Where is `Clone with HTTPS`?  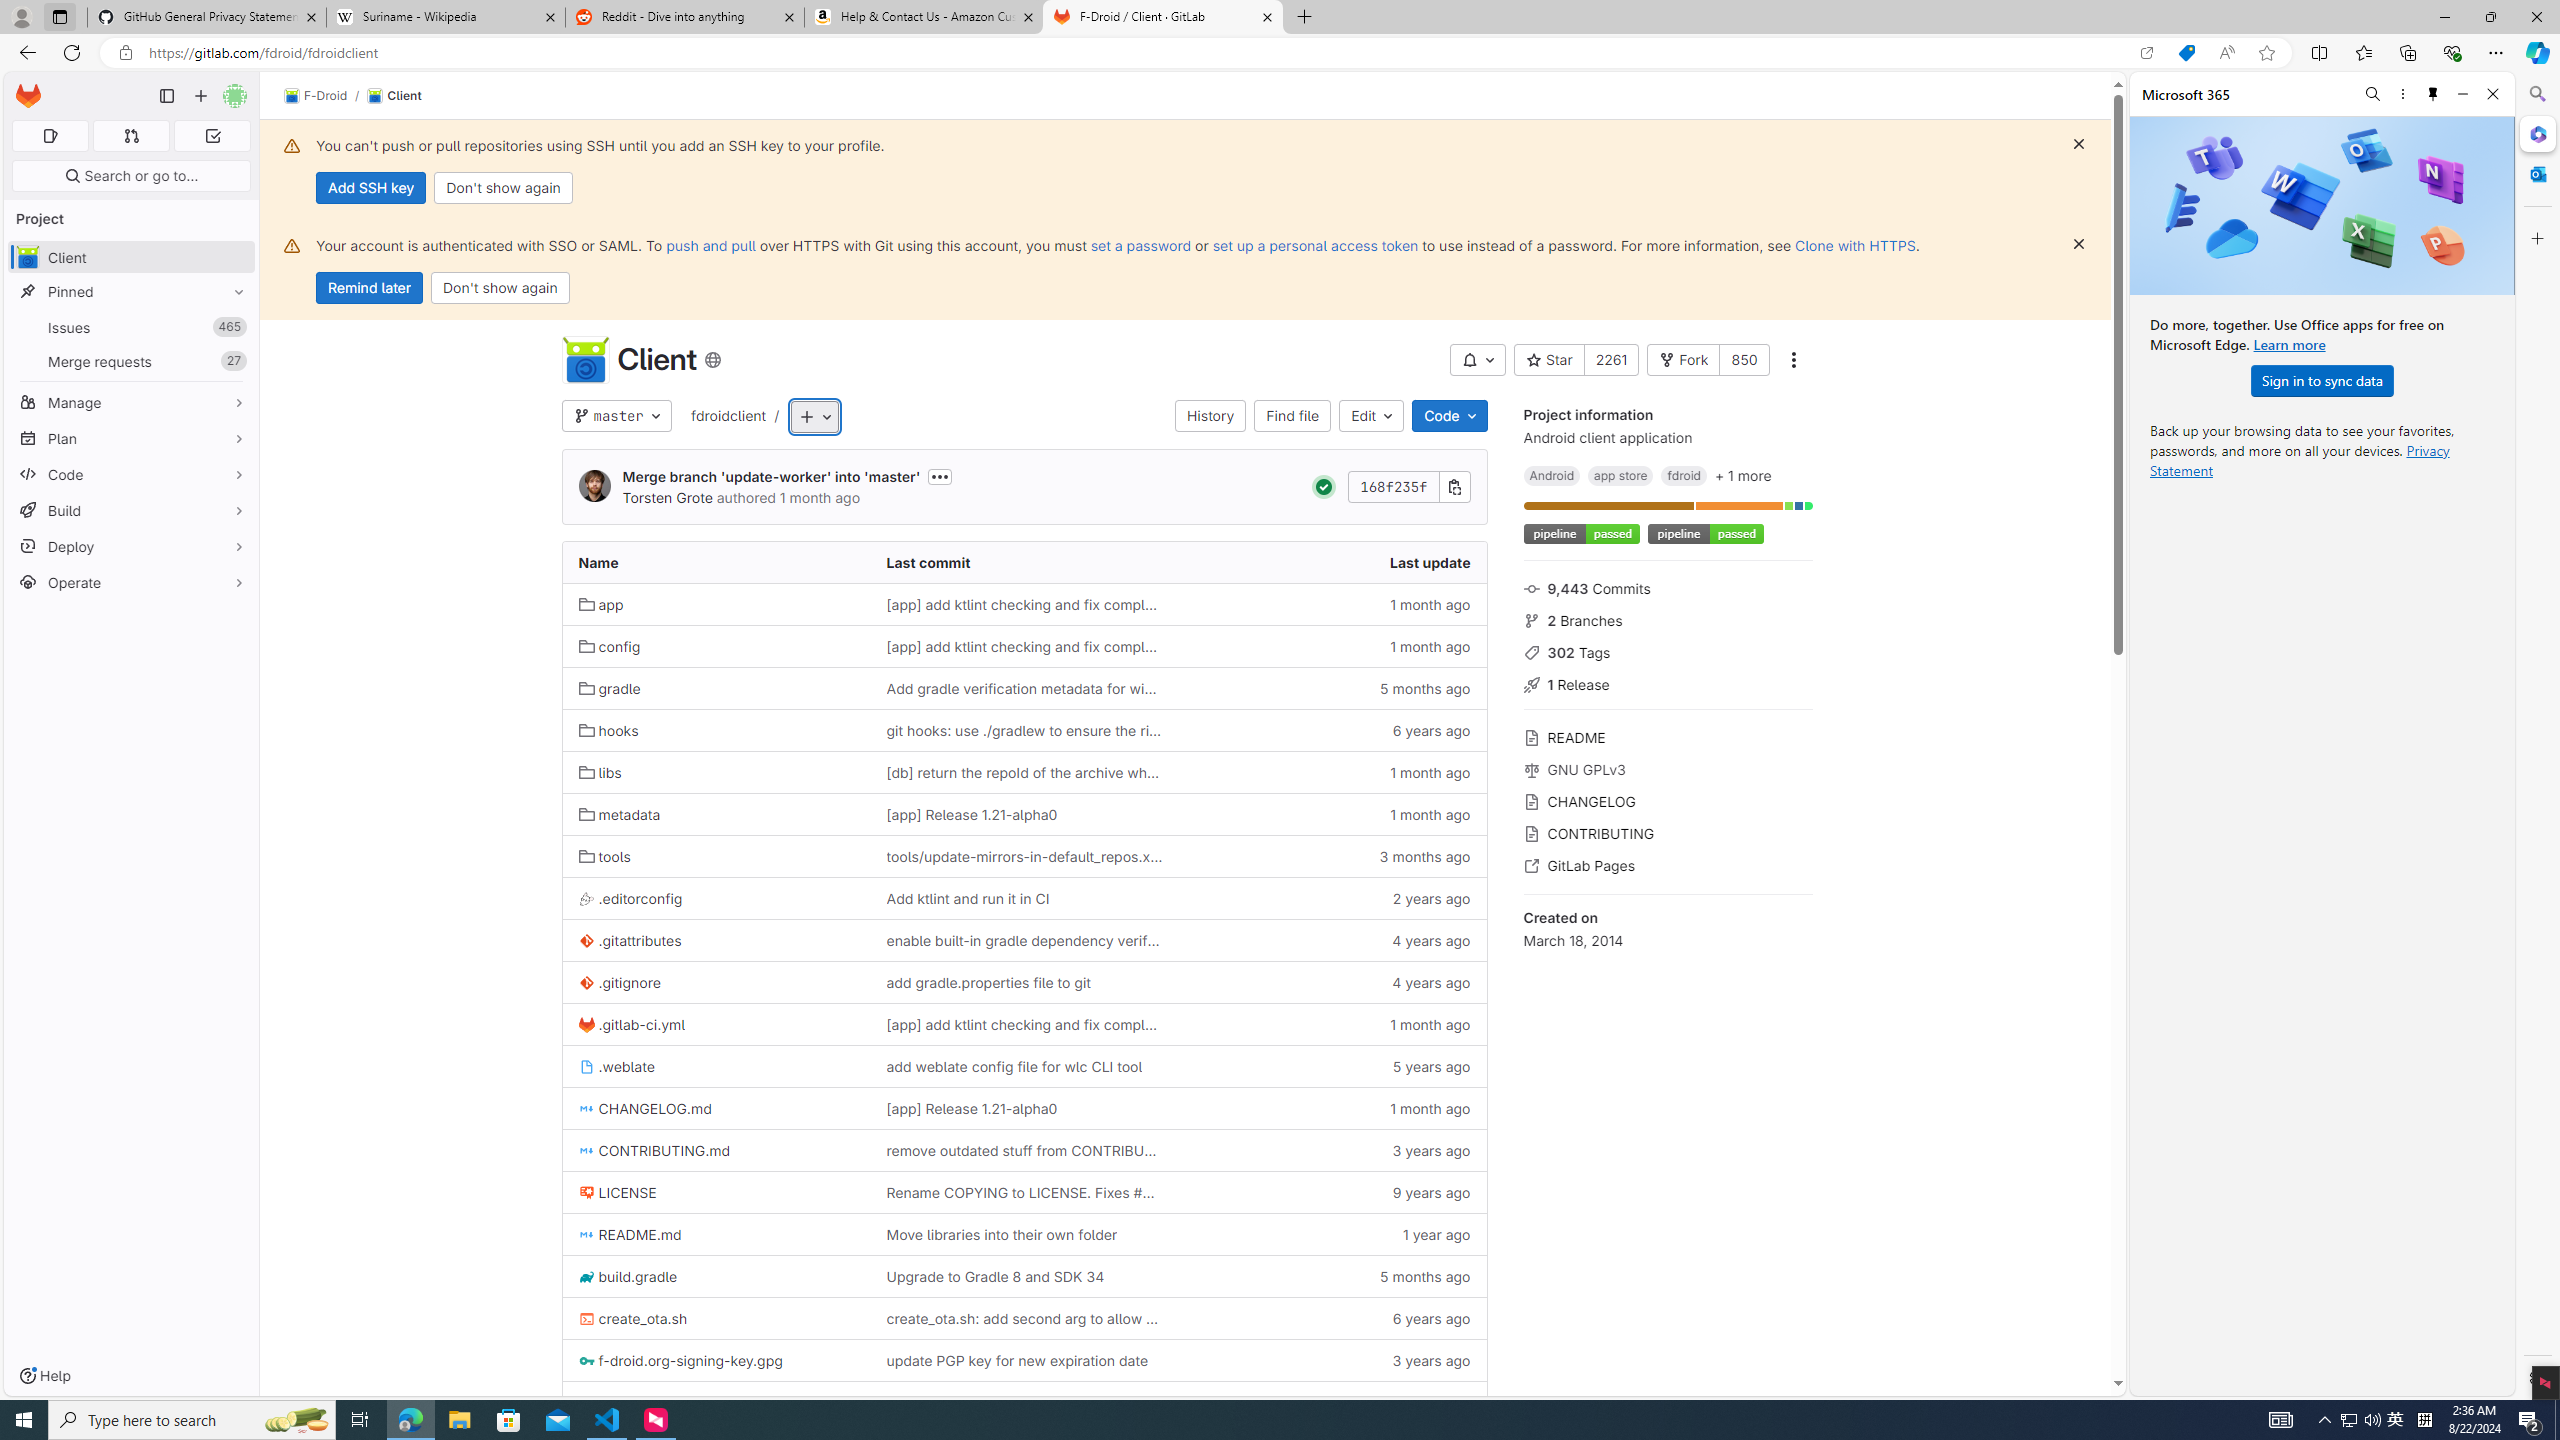
Clone with HTTPS is located at coordinates (1854, 245).